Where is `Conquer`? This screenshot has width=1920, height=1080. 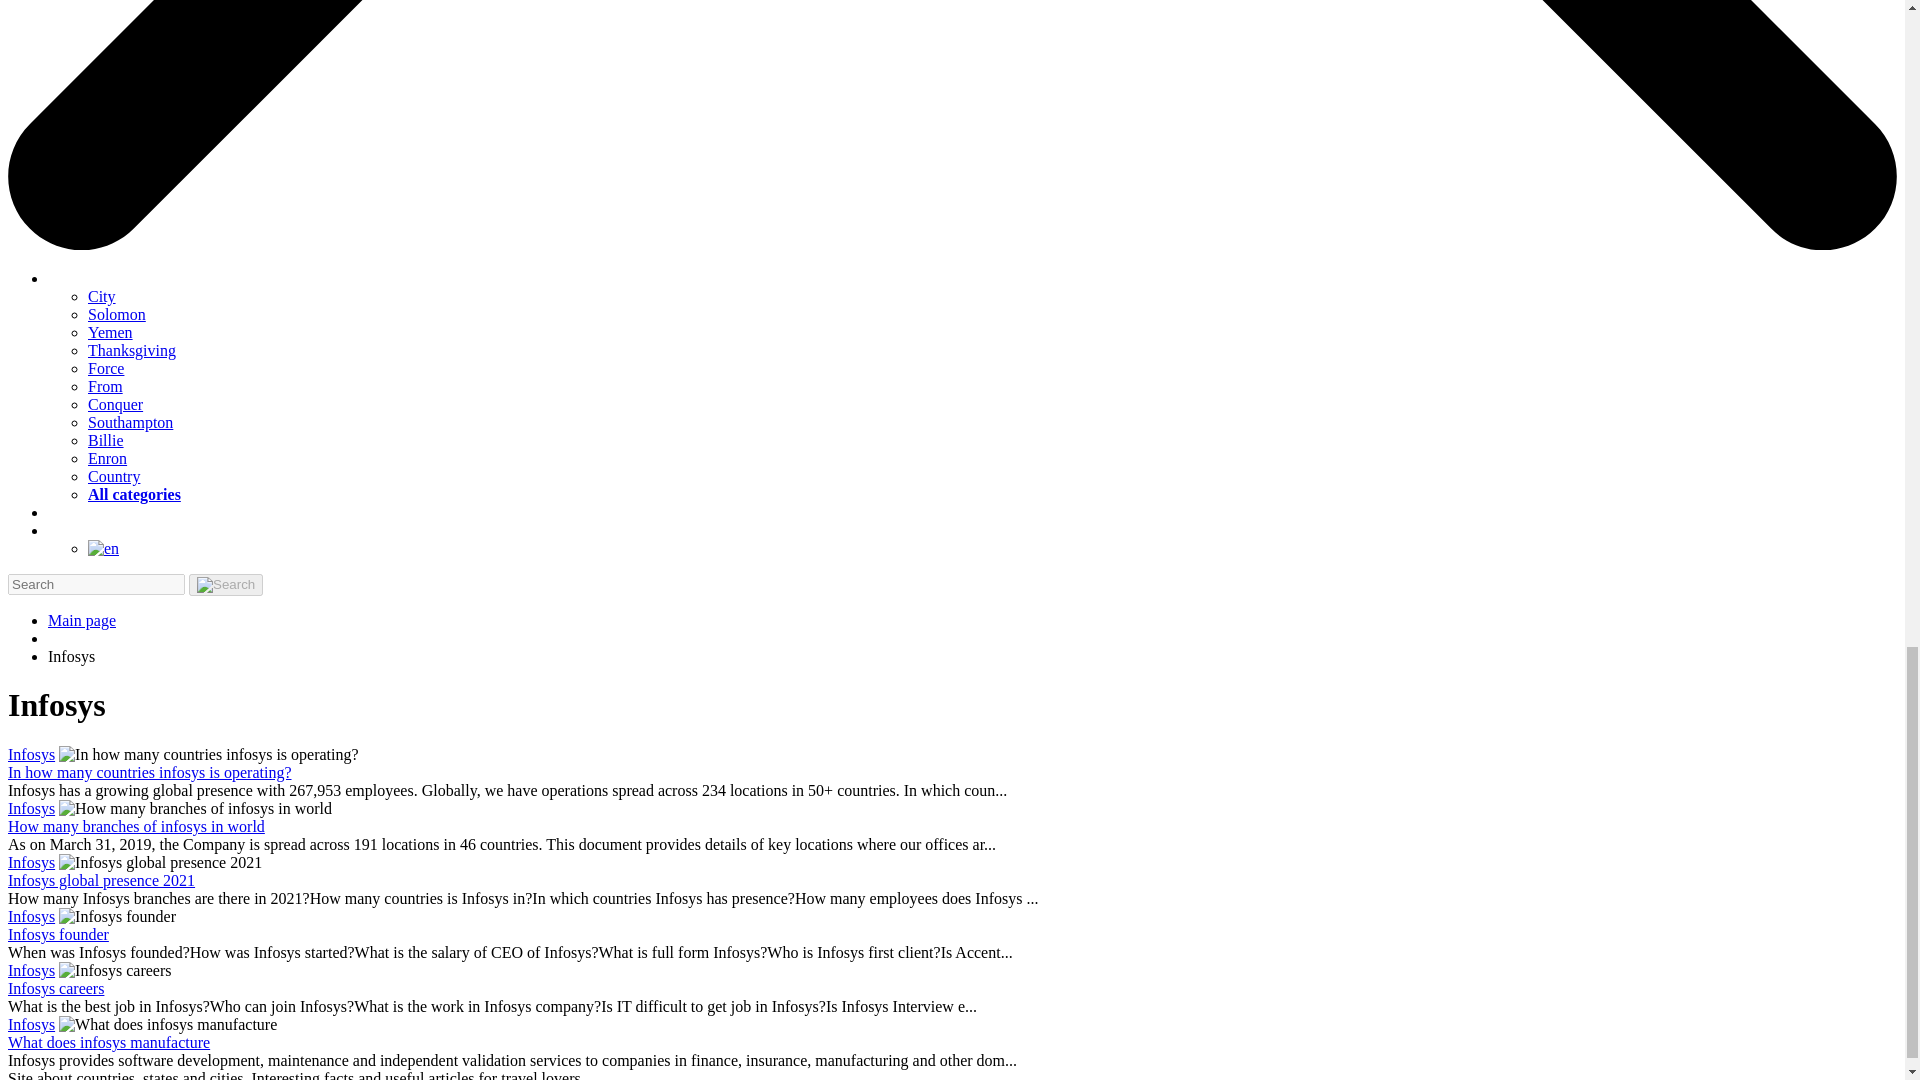 Conquer is located at coordinates (115, 404).